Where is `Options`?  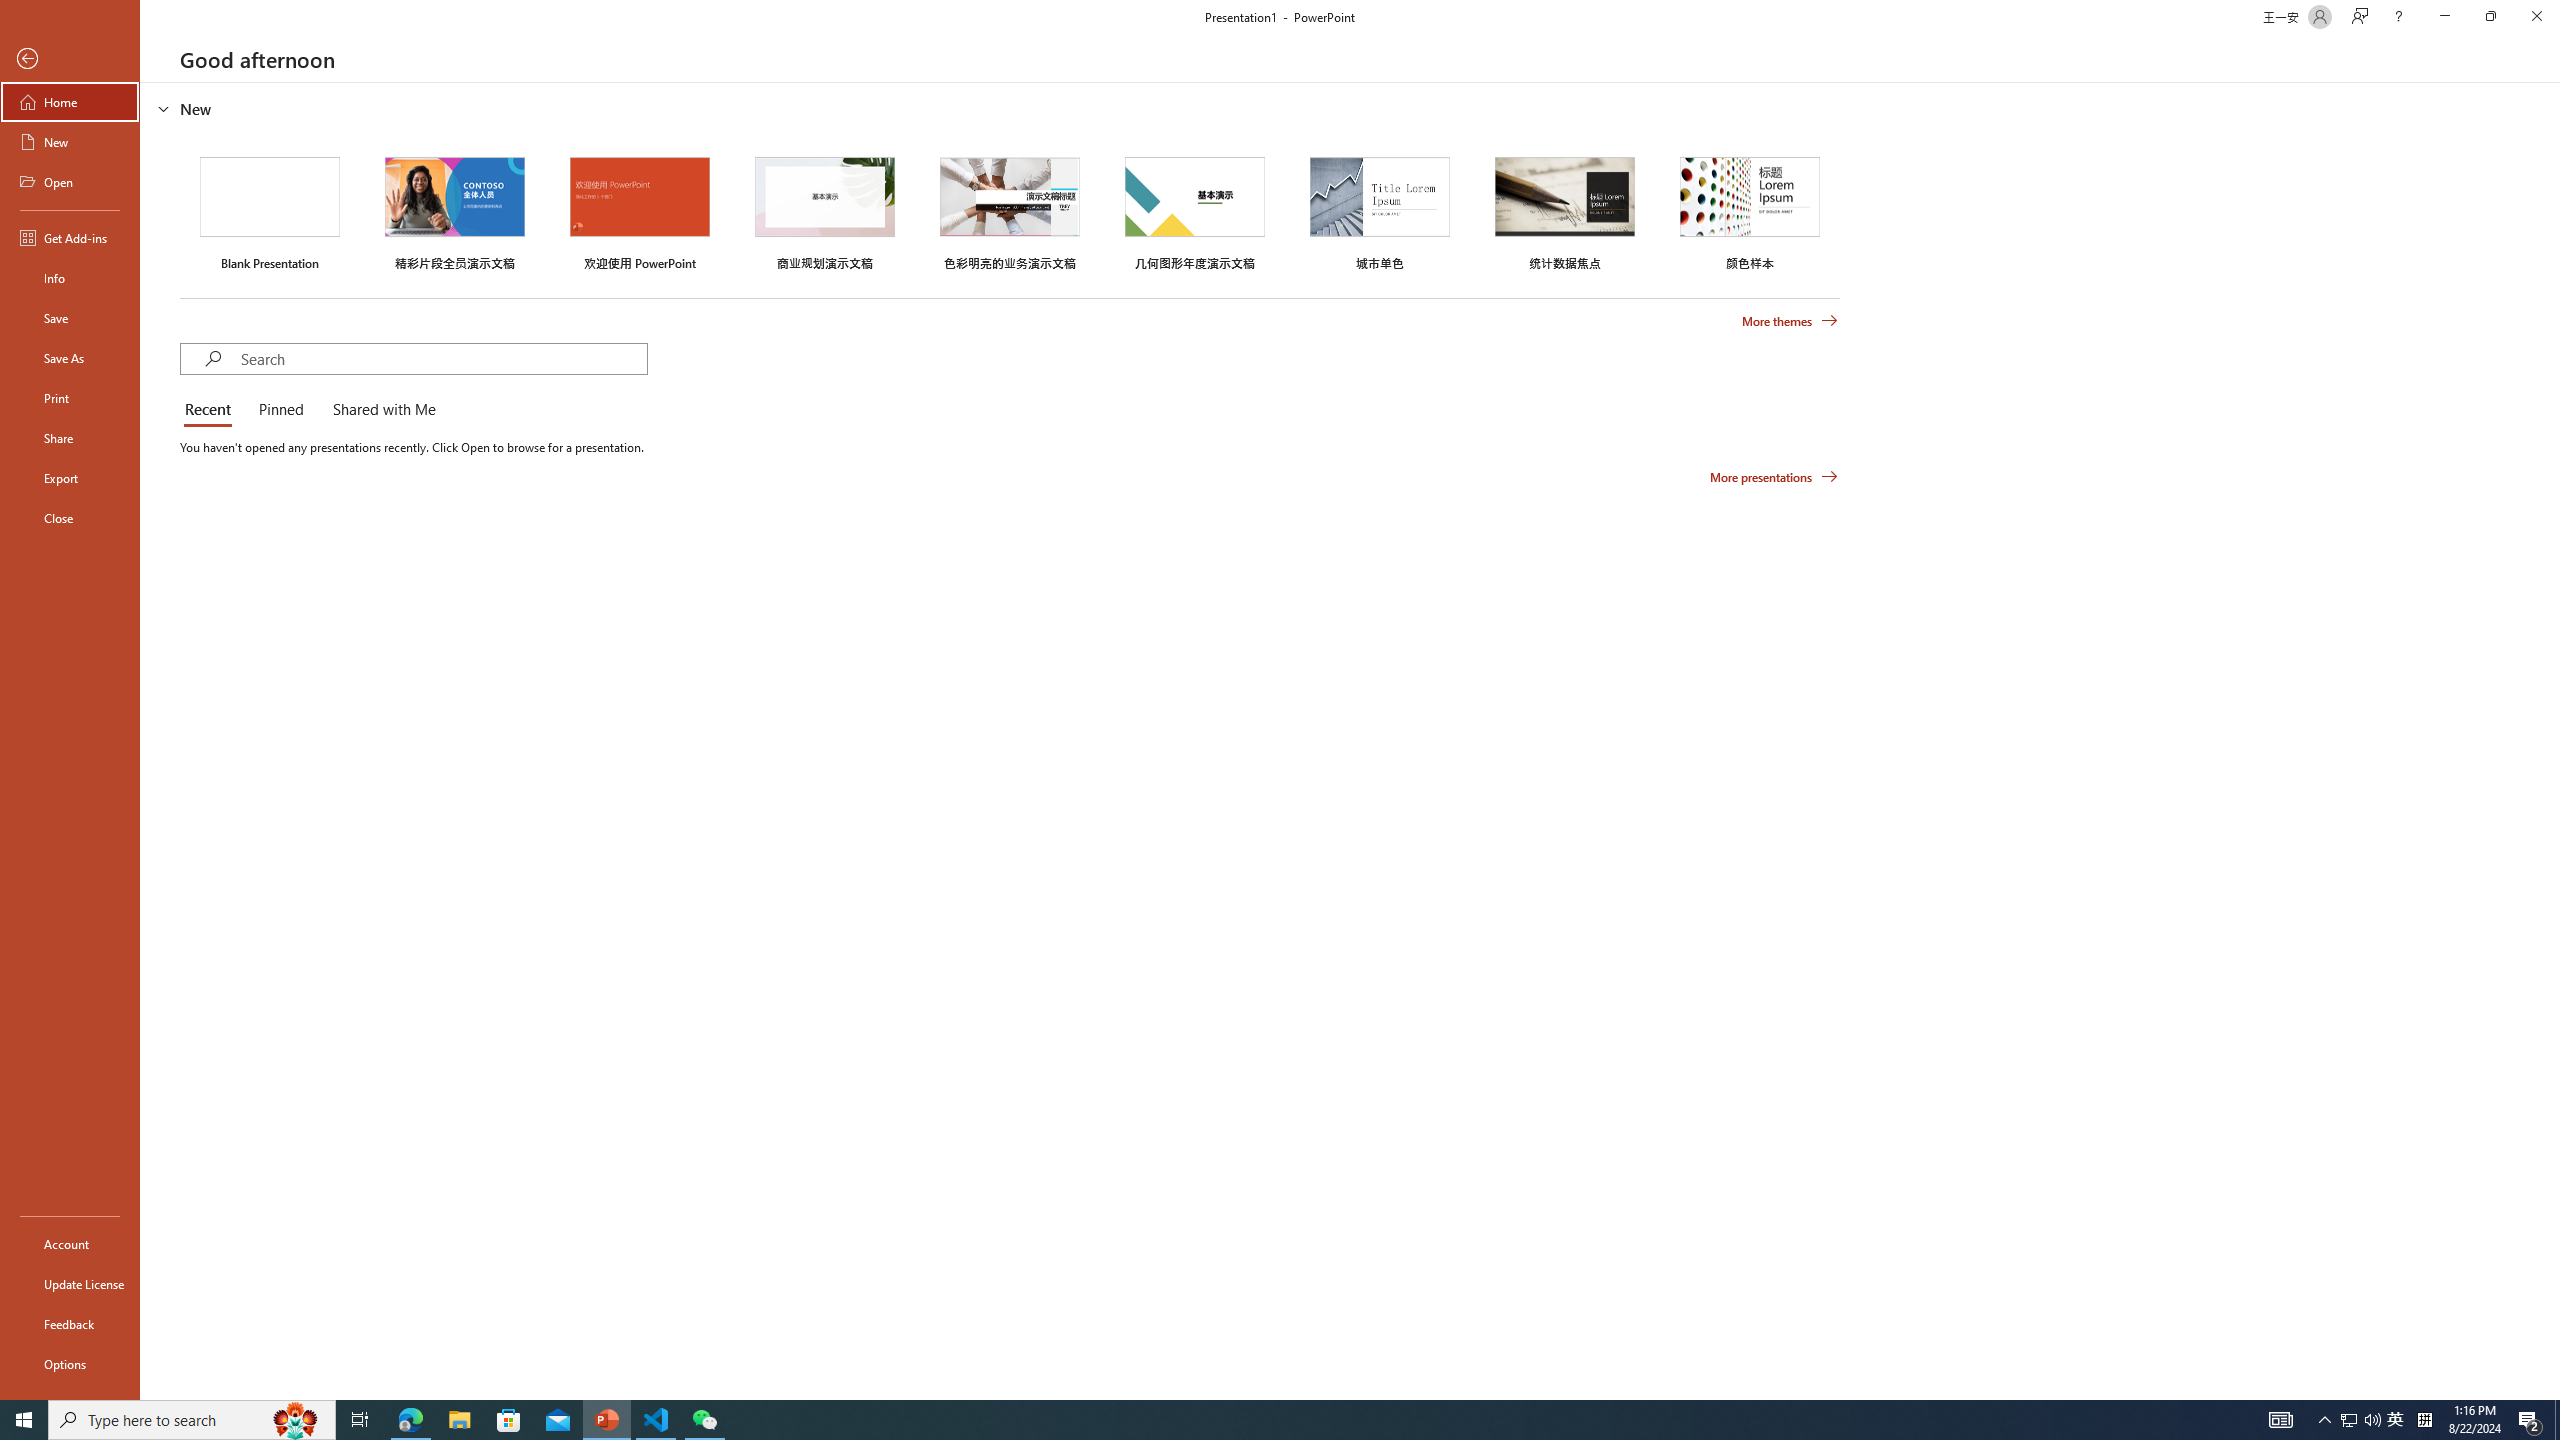
Options is located at coordinates (70, 1363).